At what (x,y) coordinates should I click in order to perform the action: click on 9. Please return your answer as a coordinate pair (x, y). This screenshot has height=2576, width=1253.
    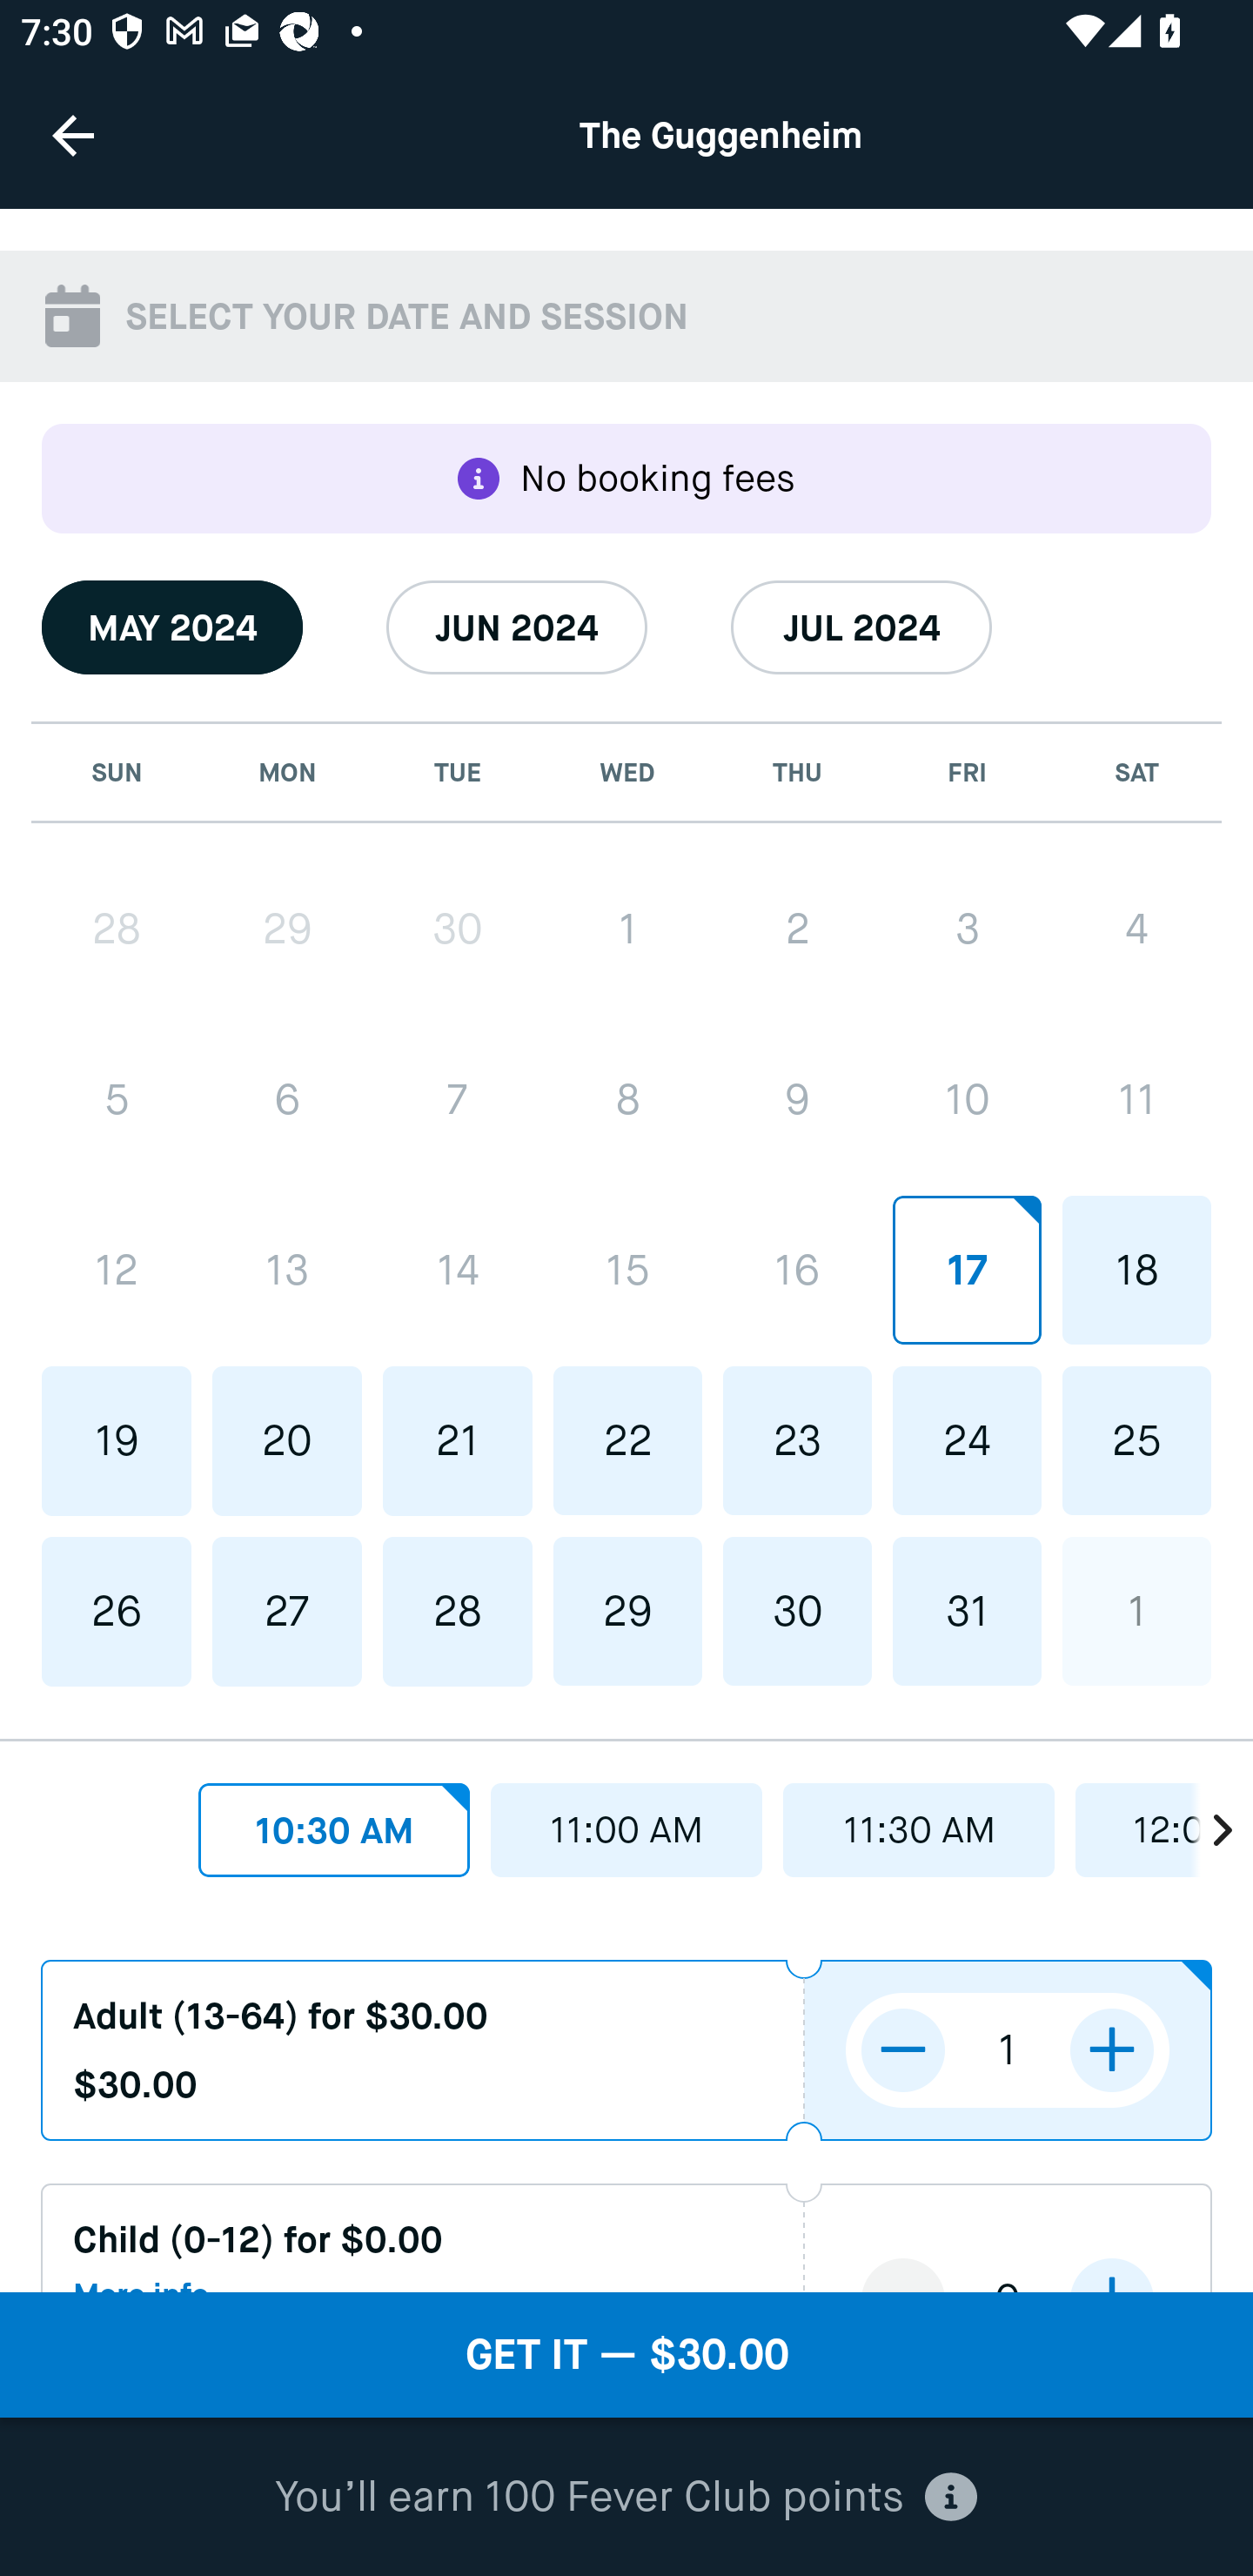
    Looking at the image, I should click on (797, 1100).